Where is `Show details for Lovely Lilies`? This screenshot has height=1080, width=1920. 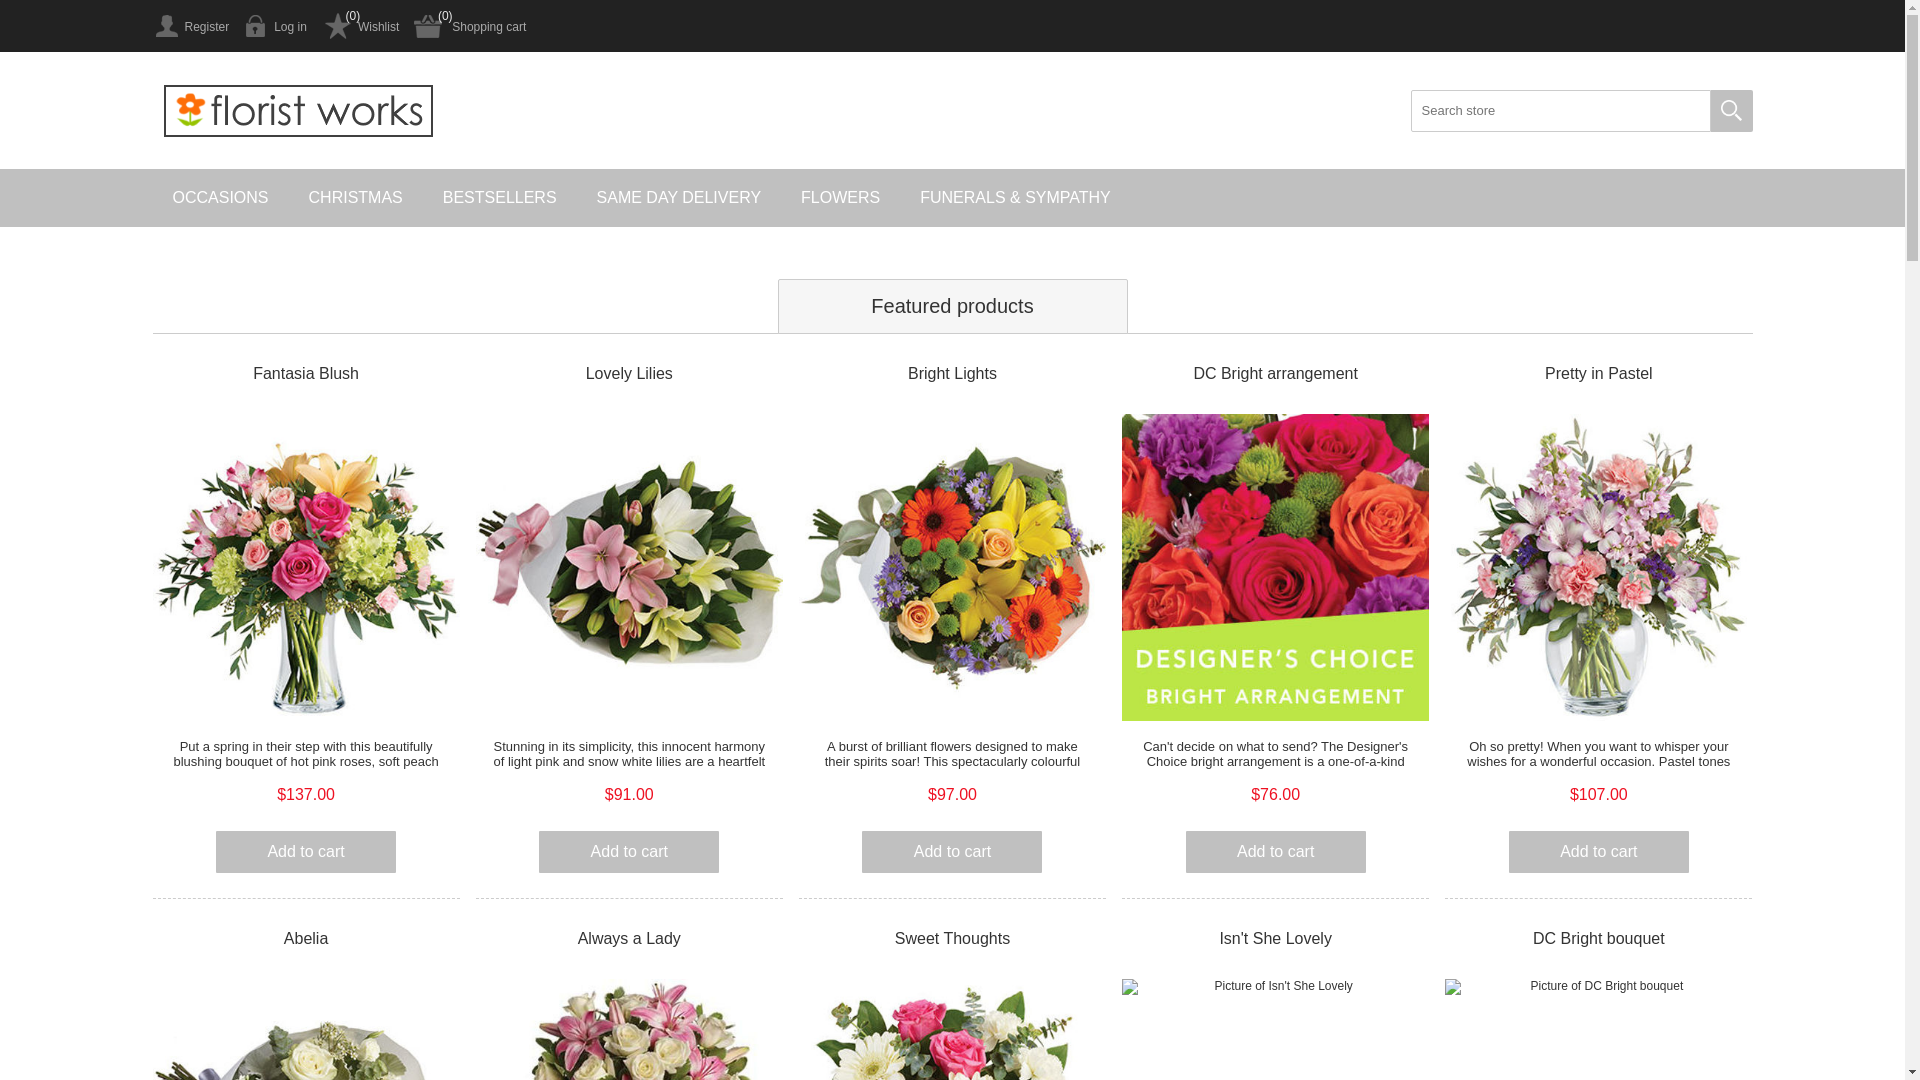 Show details for Lovely Lilies is located at coordinates (630, 568).